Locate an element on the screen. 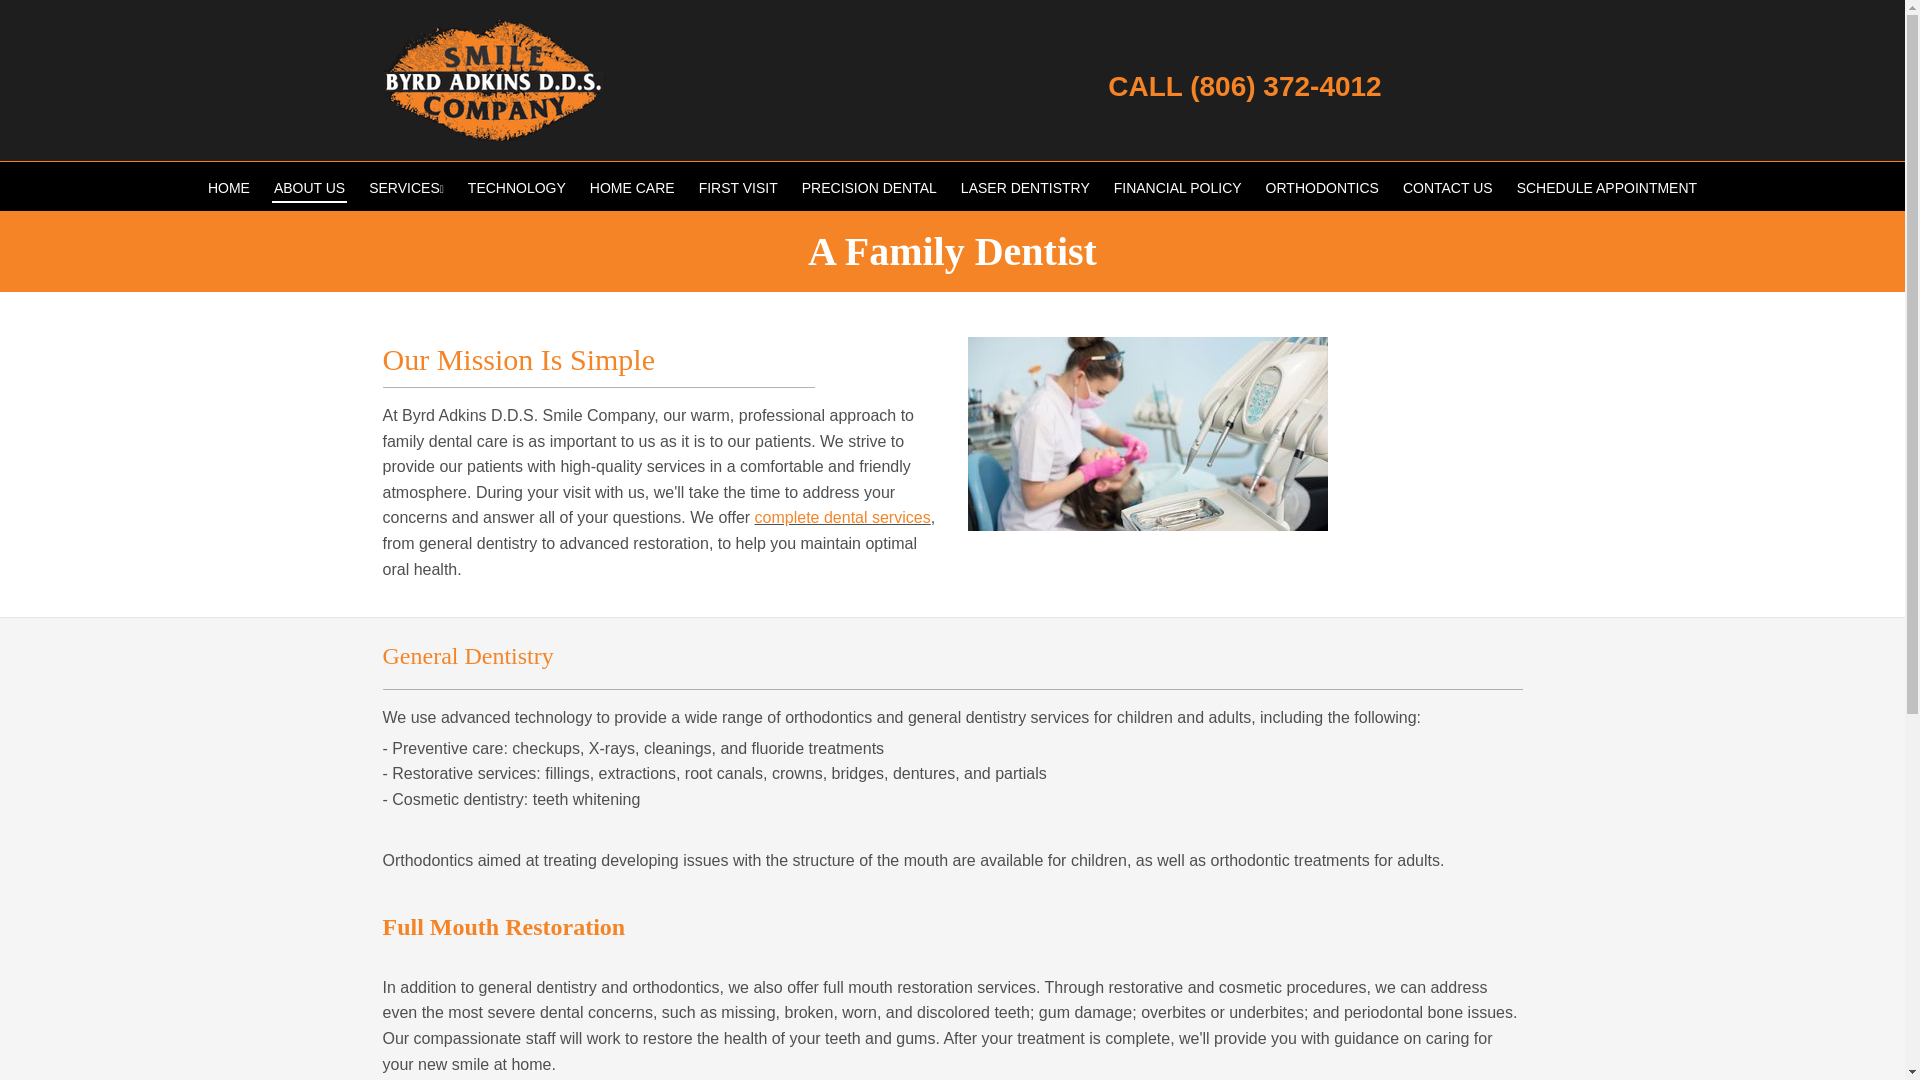  SERVICES is located at coordinates (406, 184).